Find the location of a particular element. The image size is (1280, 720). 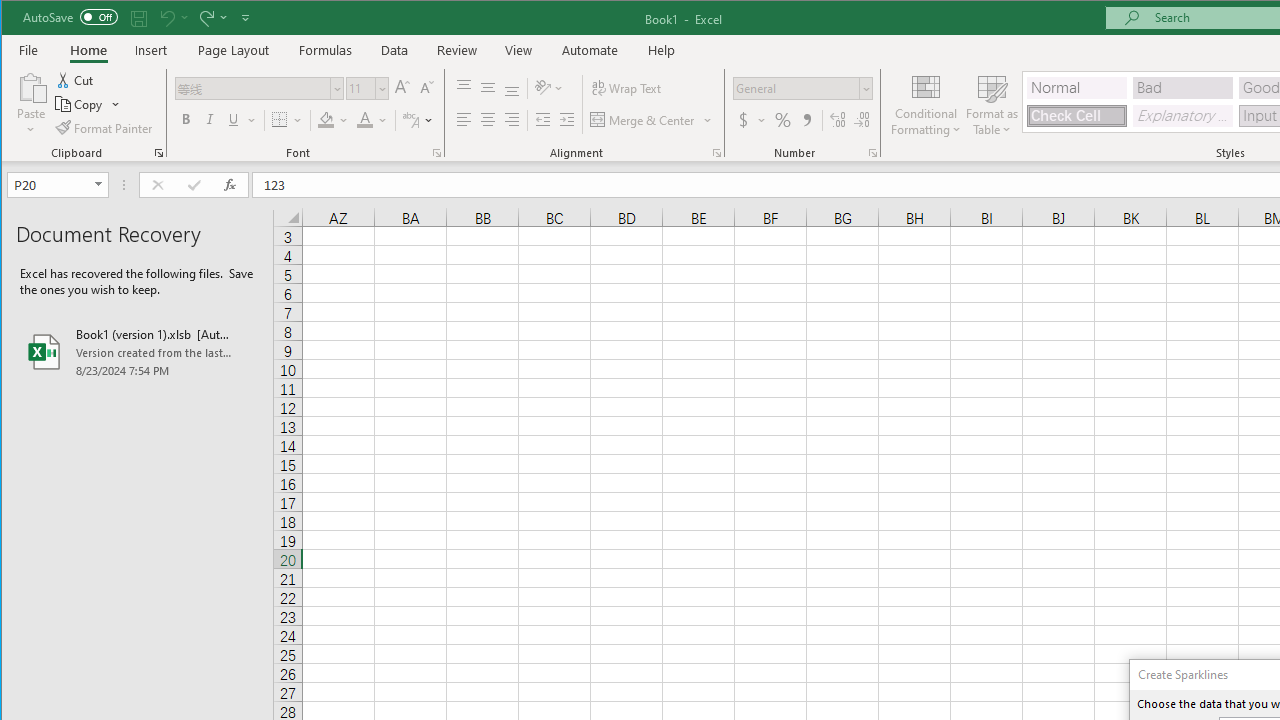

Show Phonetic Field is located at coordinates (410, 120).